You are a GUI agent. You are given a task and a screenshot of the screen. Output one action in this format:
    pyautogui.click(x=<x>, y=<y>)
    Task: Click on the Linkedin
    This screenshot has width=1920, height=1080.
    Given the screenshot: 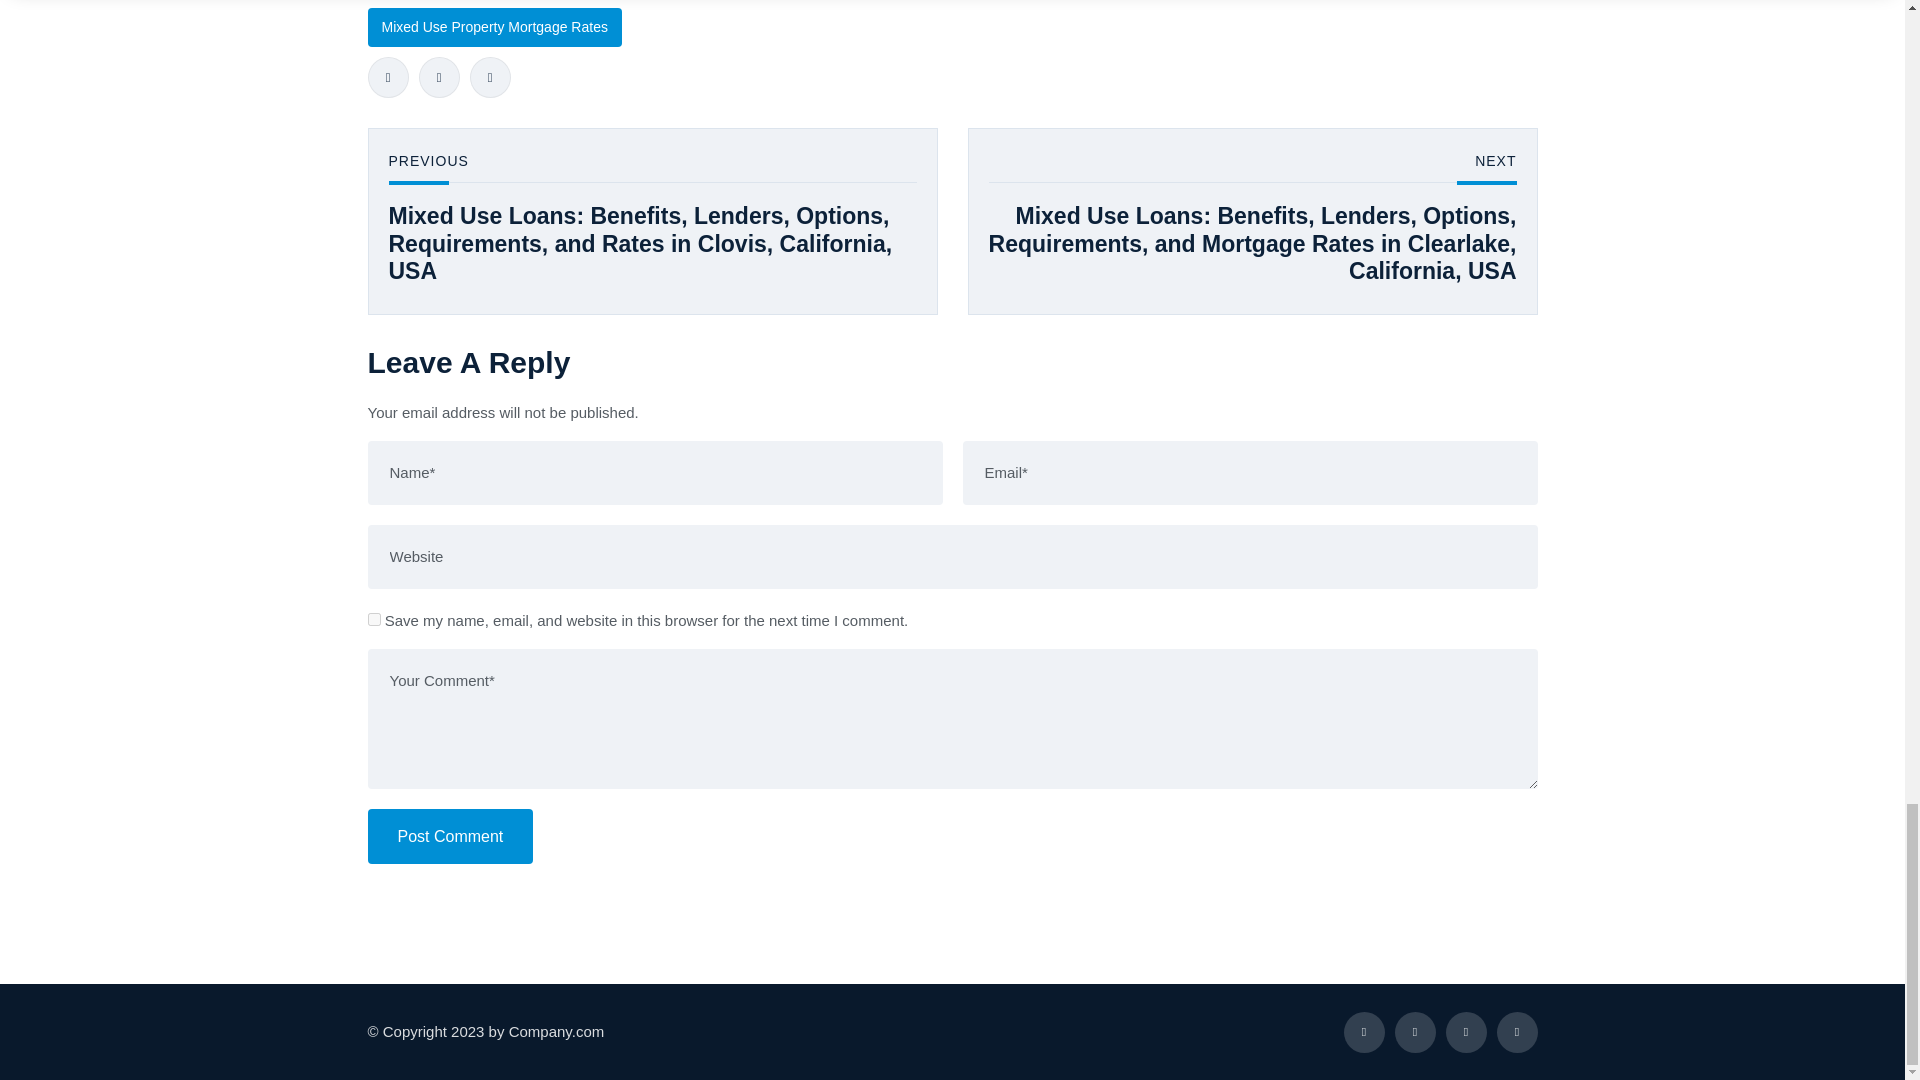 What is the action you would take?
    pyautogui.click(x=490, y=78)
    